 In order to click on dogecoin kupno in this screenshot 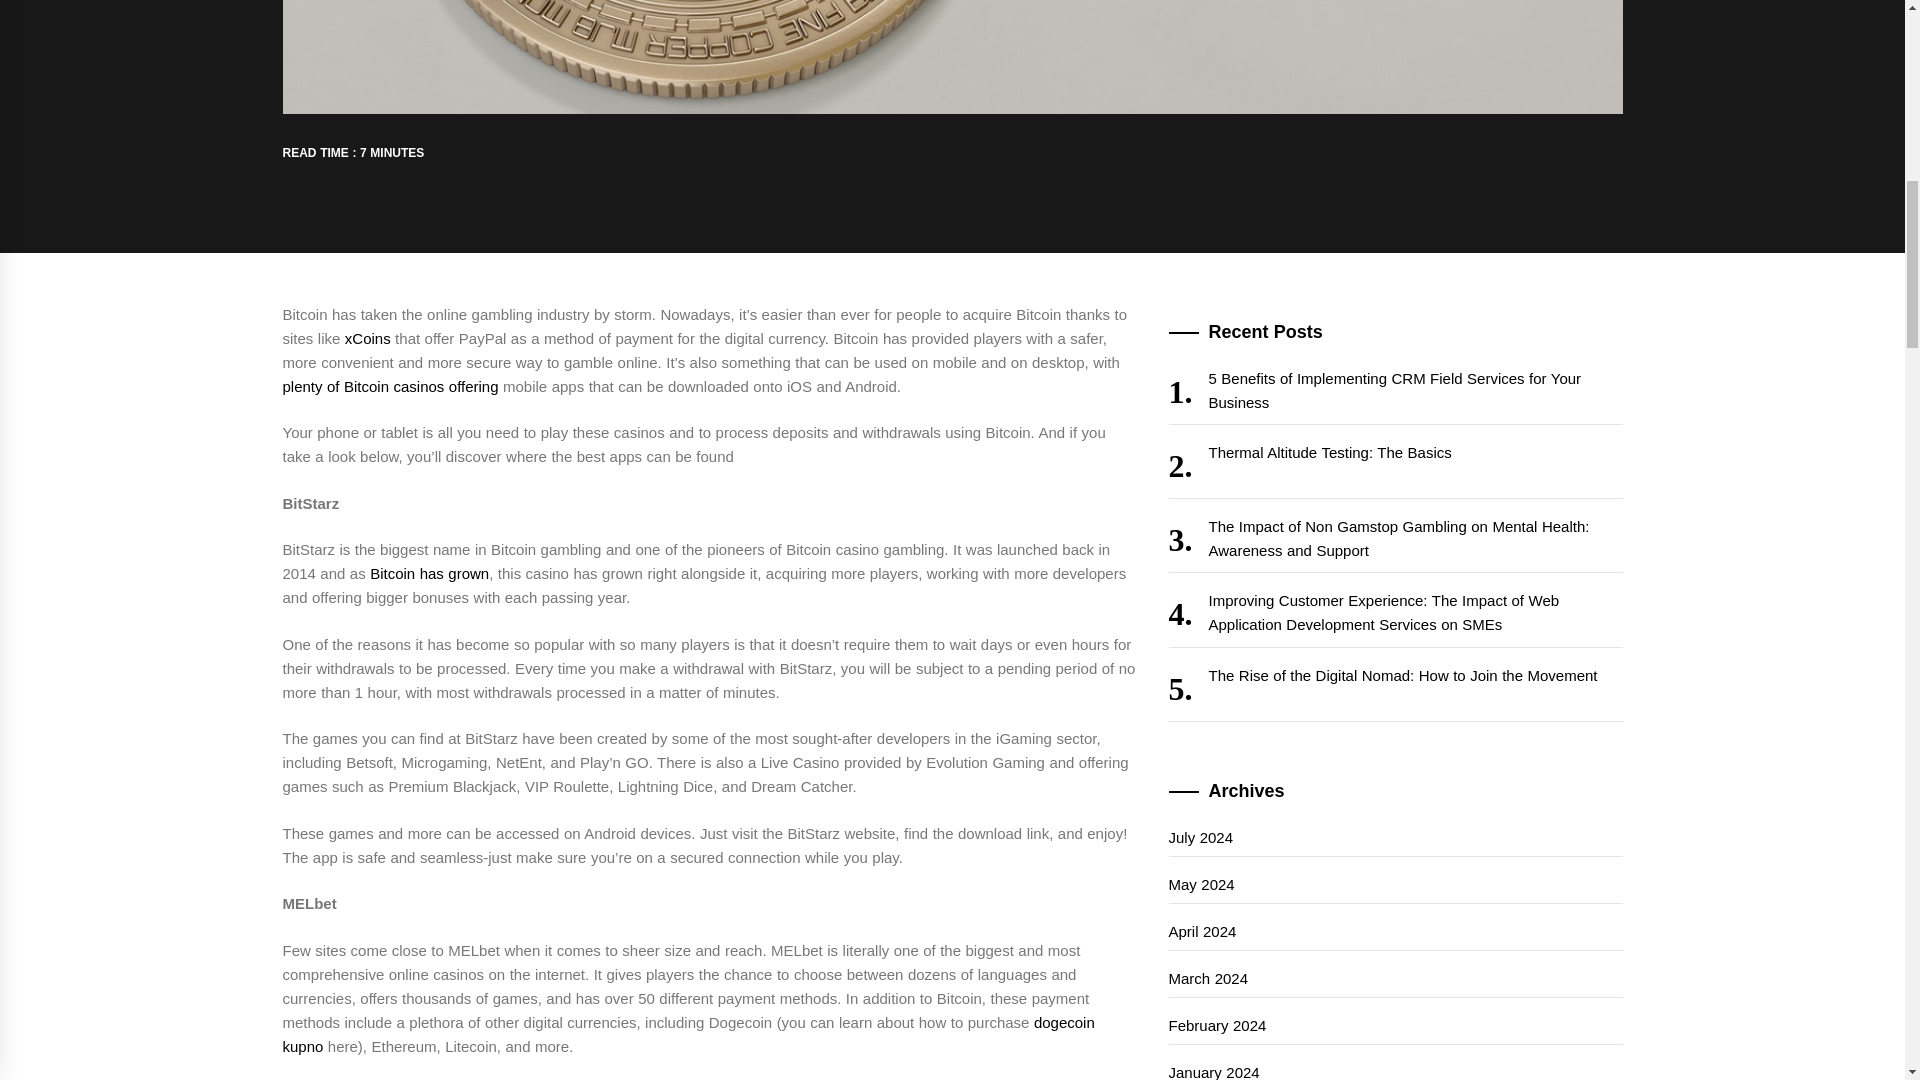, I will do `click(688, 1034)`.